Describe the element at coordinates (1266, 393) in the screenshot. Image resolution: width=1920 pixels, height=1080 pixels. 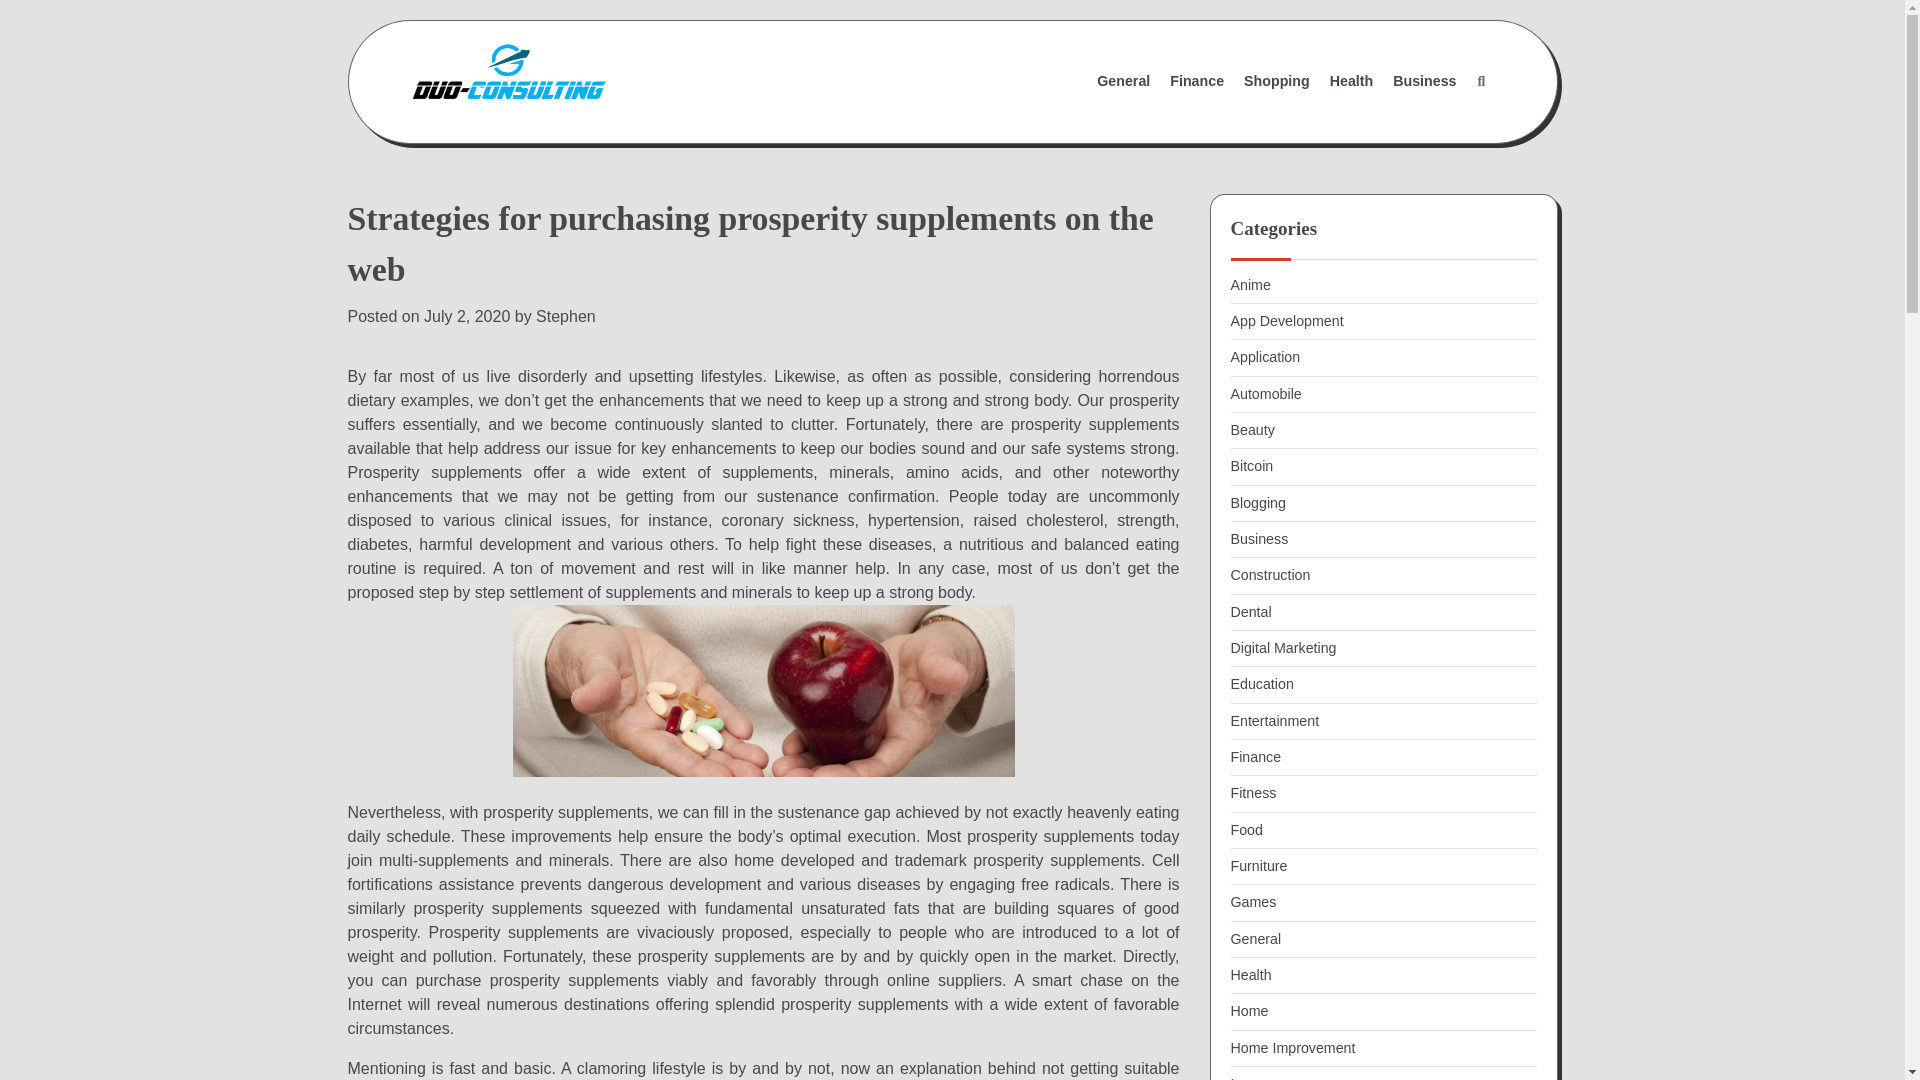
I see `Automobile` at that location.